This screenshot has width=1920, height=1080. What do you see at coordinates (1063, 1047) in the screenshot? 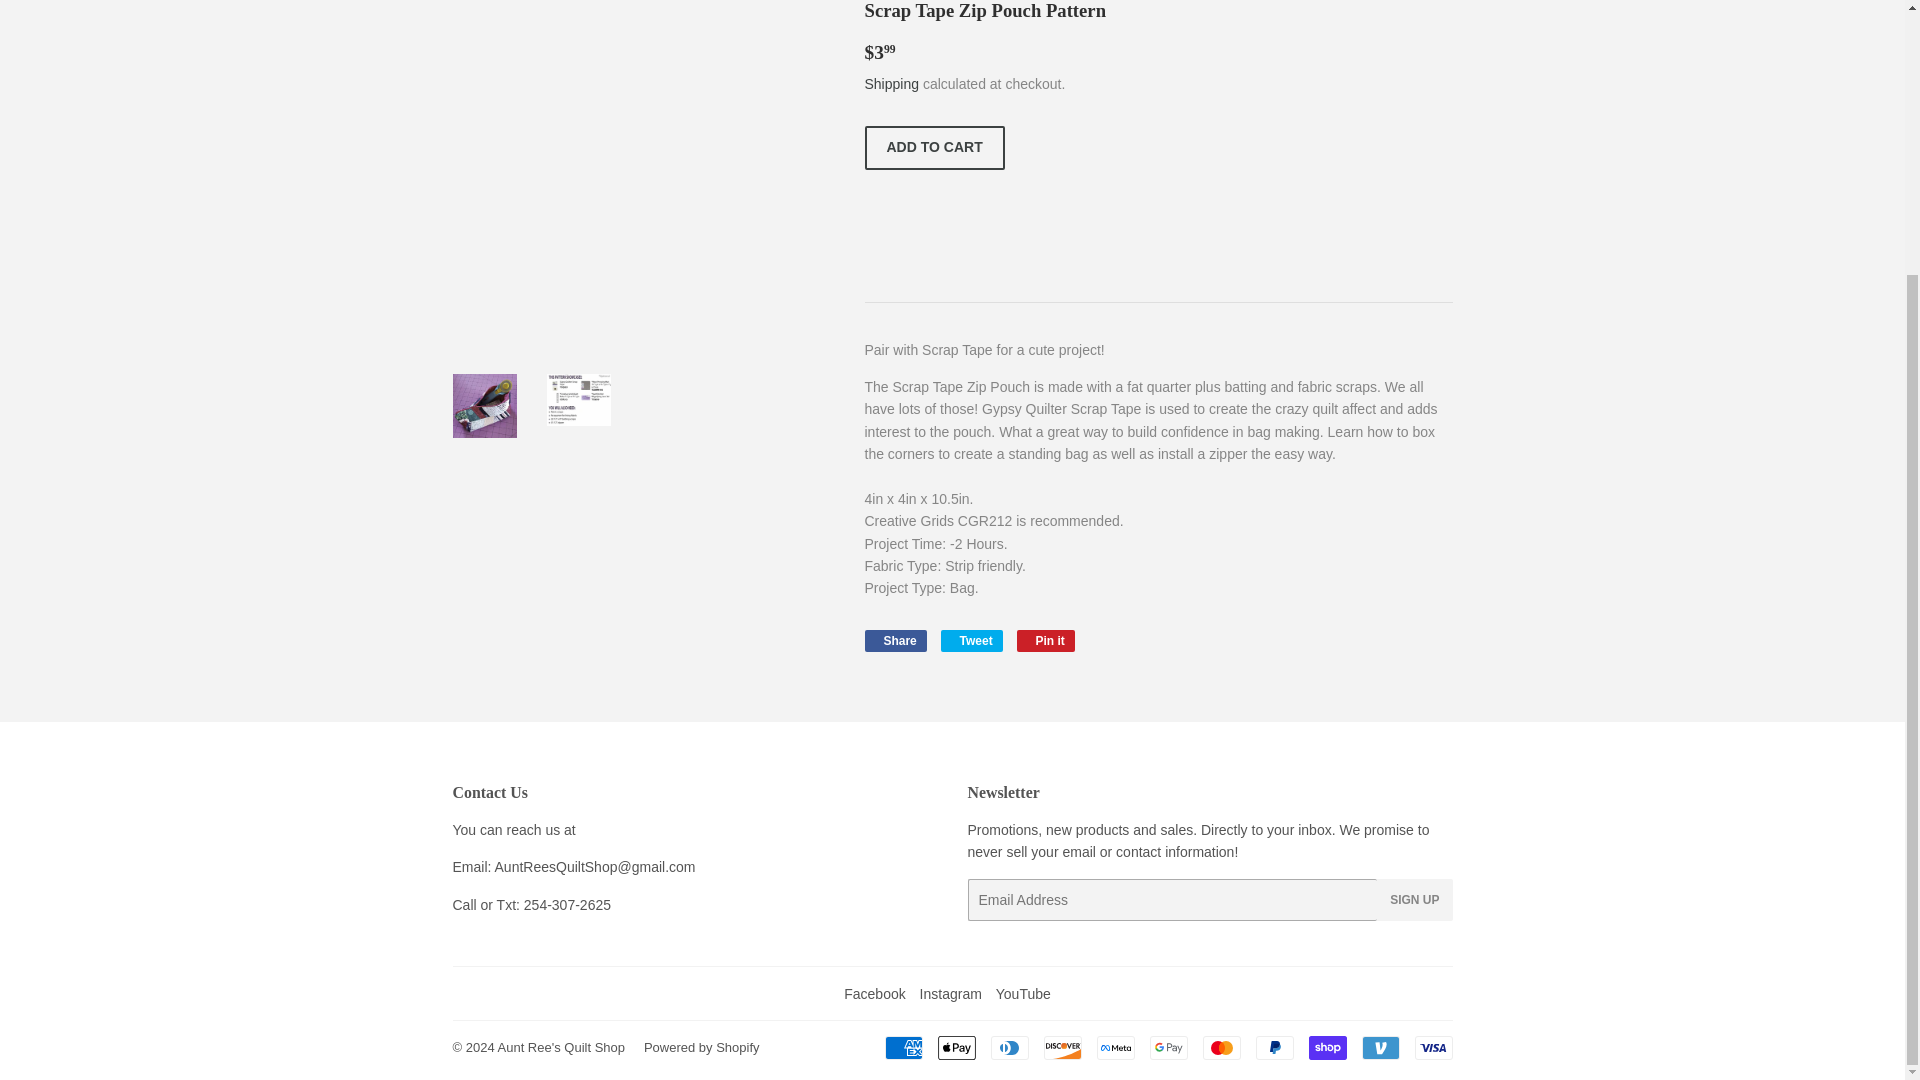
I see `Share on Facebook` at bounding box center [1063, 1047].